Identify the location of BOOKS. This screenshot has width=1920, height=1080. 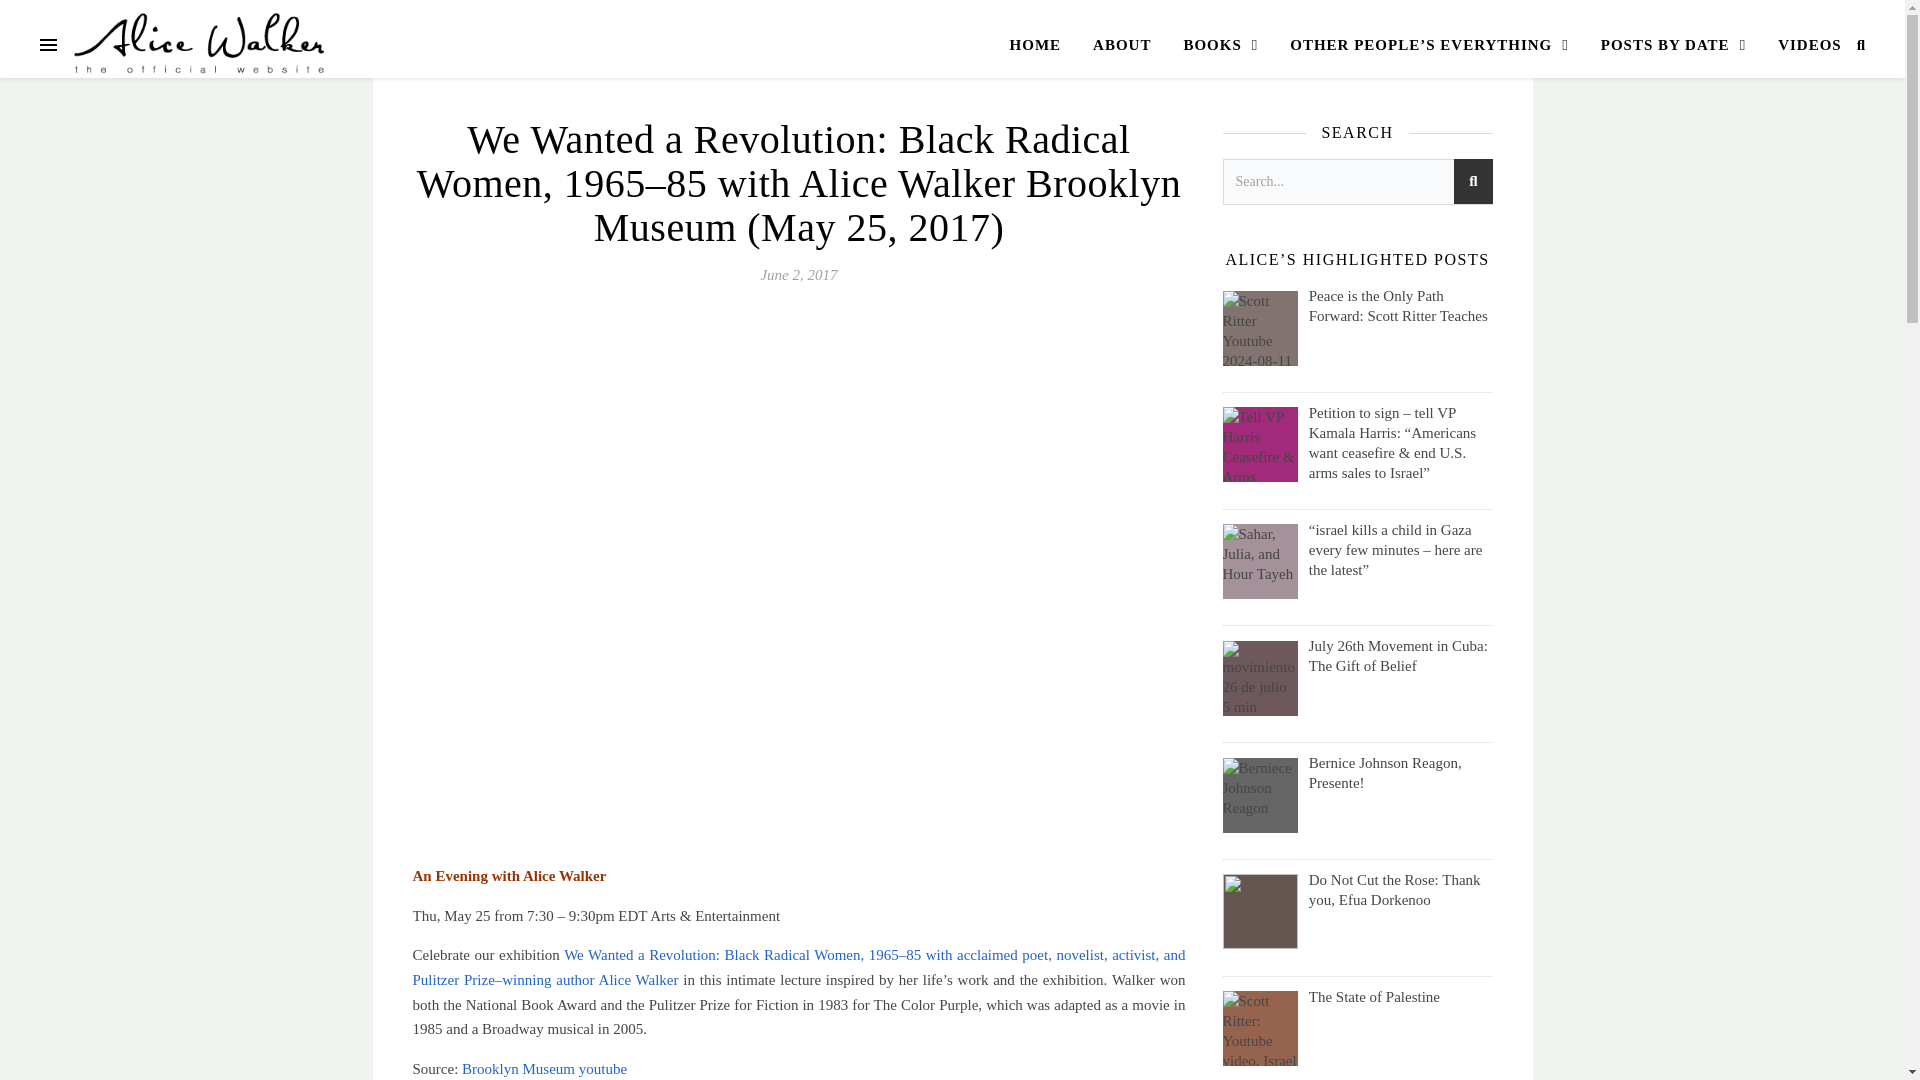
(1220, 44).